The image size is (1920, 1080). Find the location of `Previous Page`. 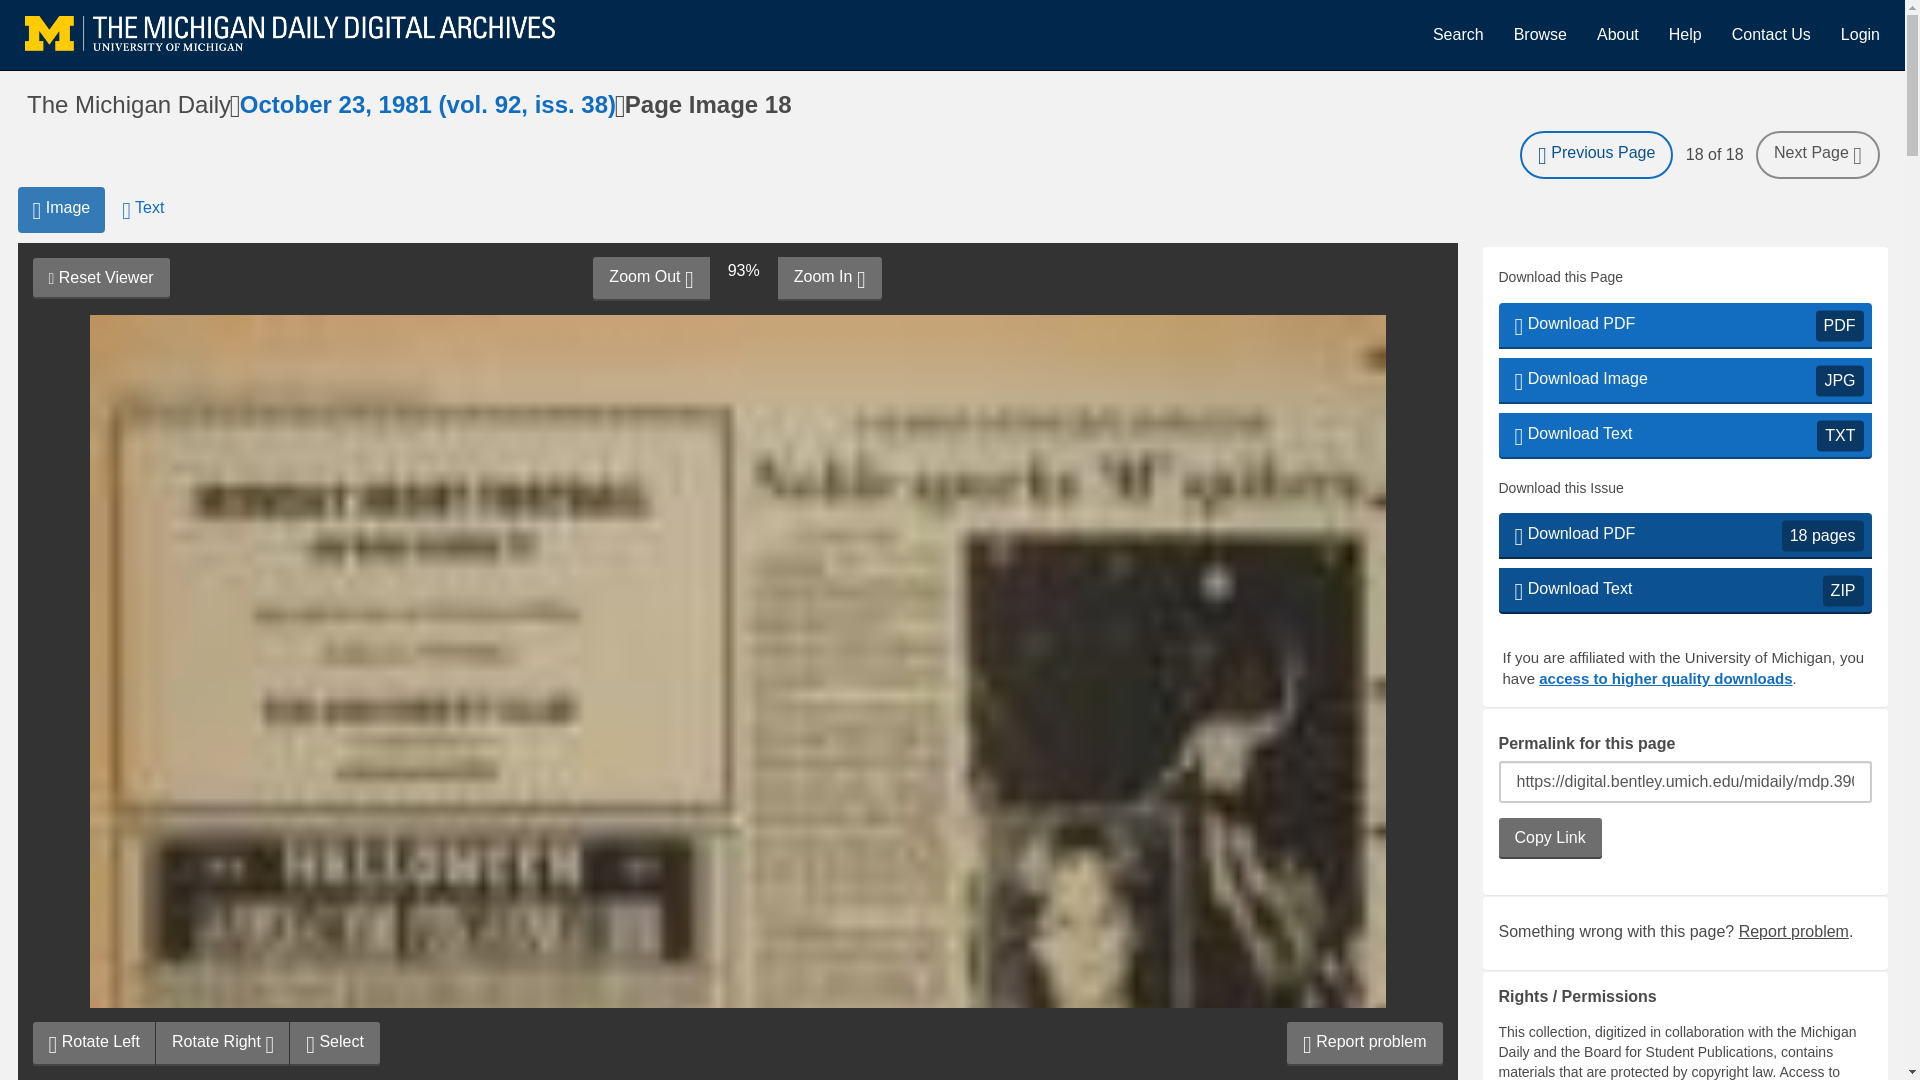

Previous Page is located at coordinates (1596, 154).